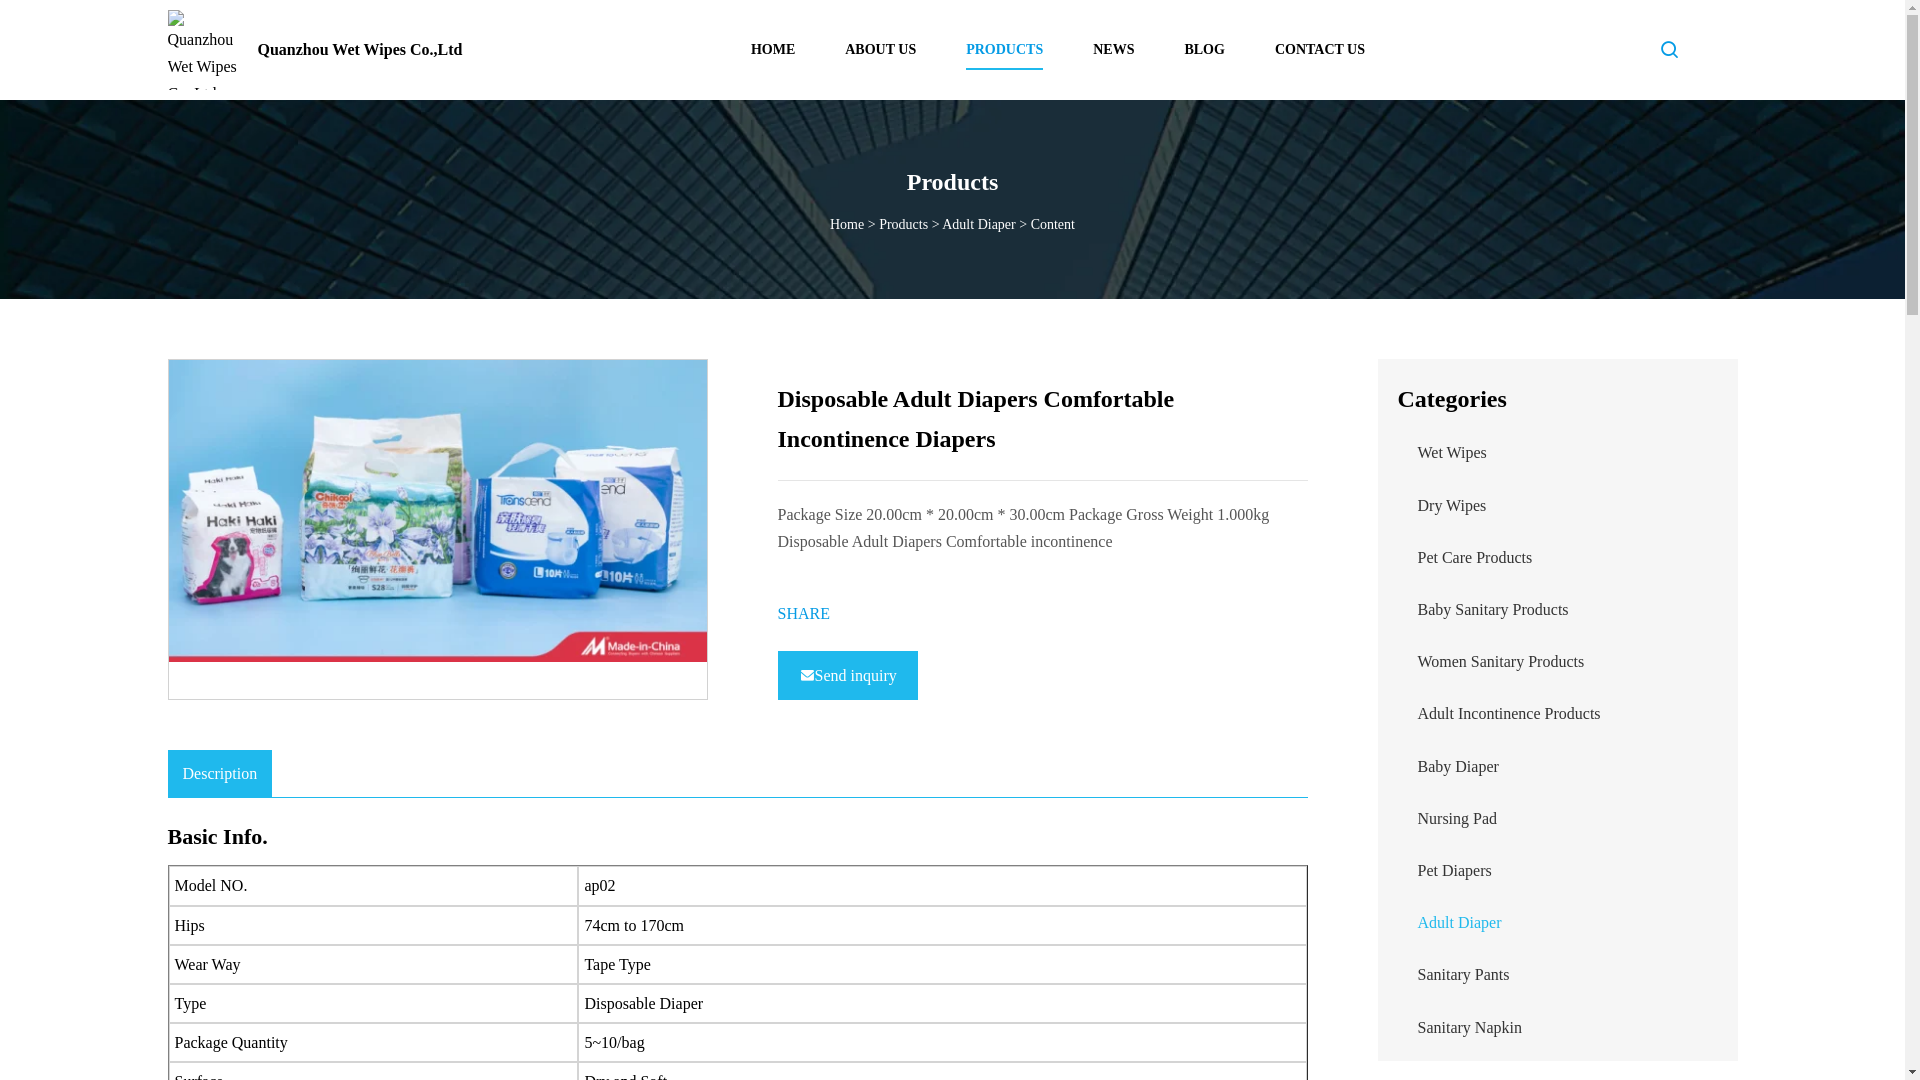 This screenshot has width=1920, height=1080. What do you see at coordinates (847, 675) in the screenshot?
I see `Send inquiry` at bounding box center [847, 675].